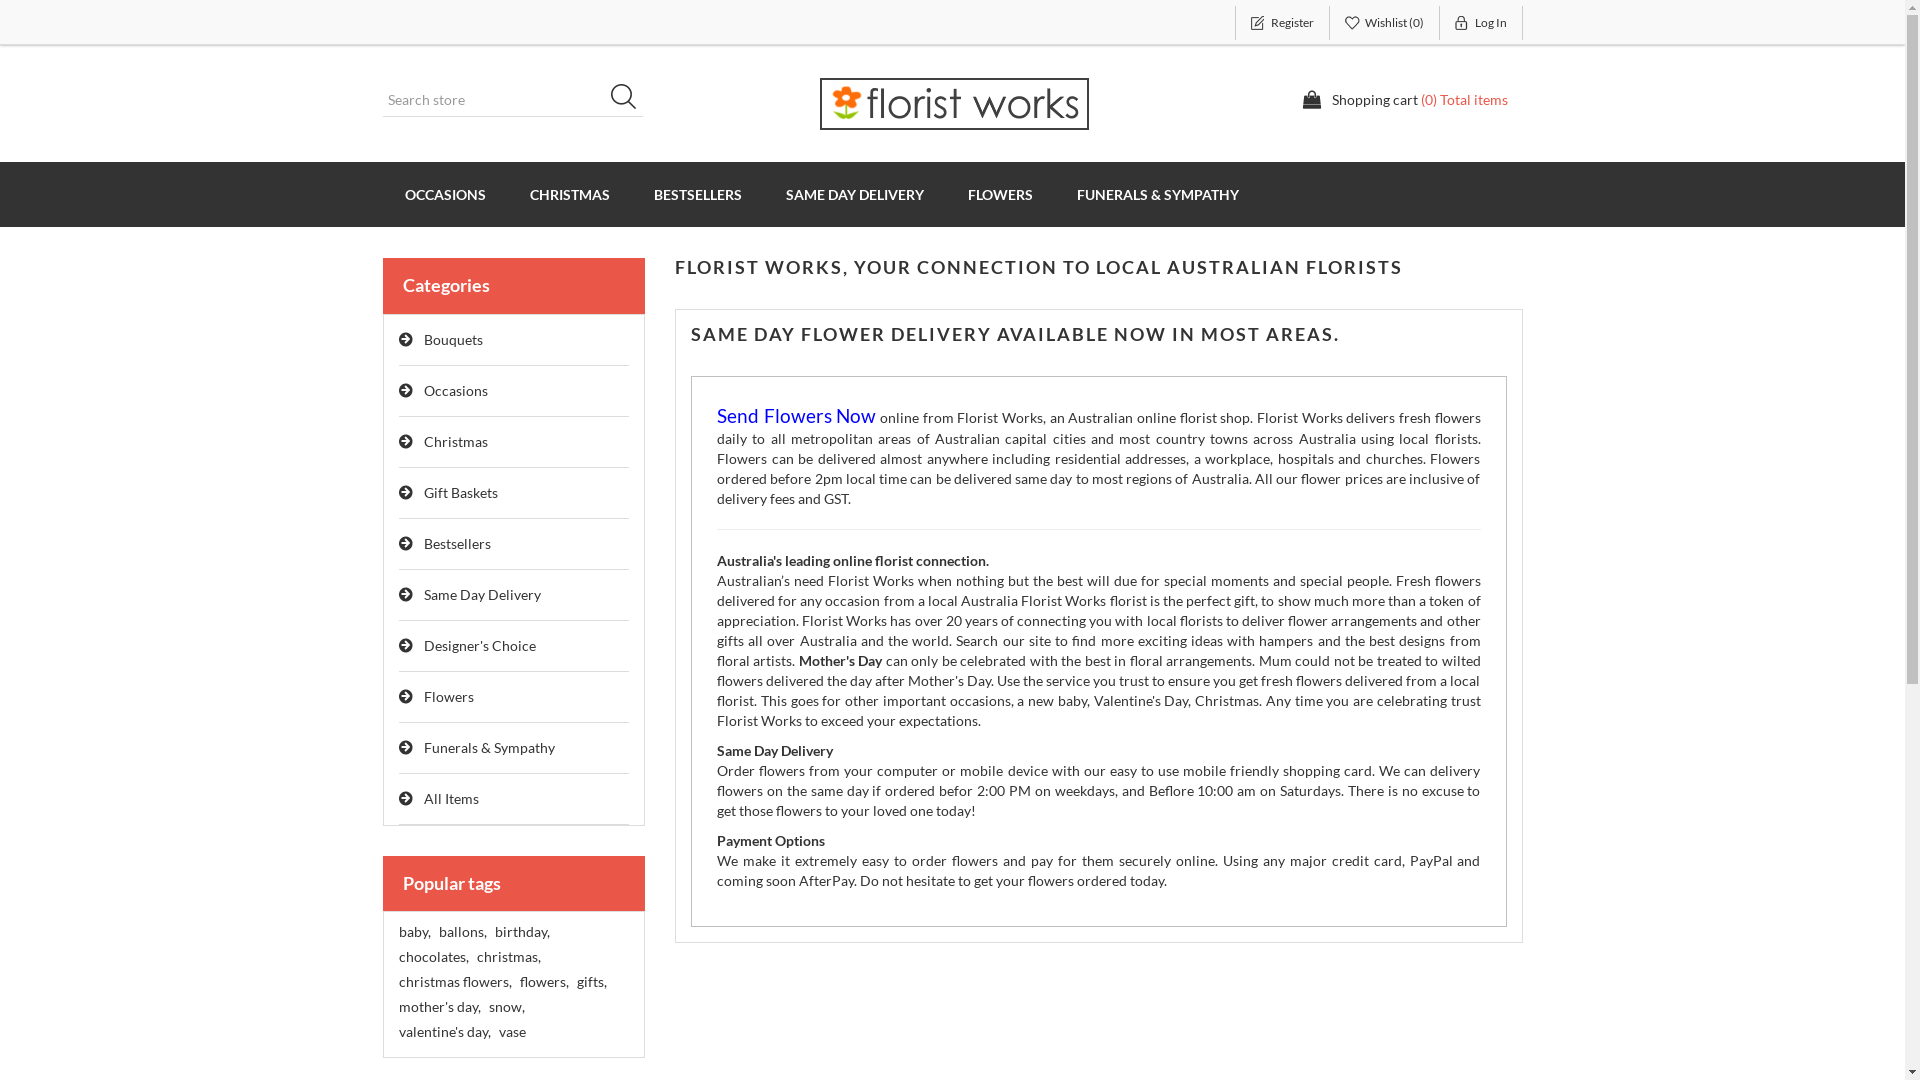 This screenshot has height=1080, width=1920. Describe the element at coordinates (444, 1032) in the screenshot. I see `valentine's day,` at that location.